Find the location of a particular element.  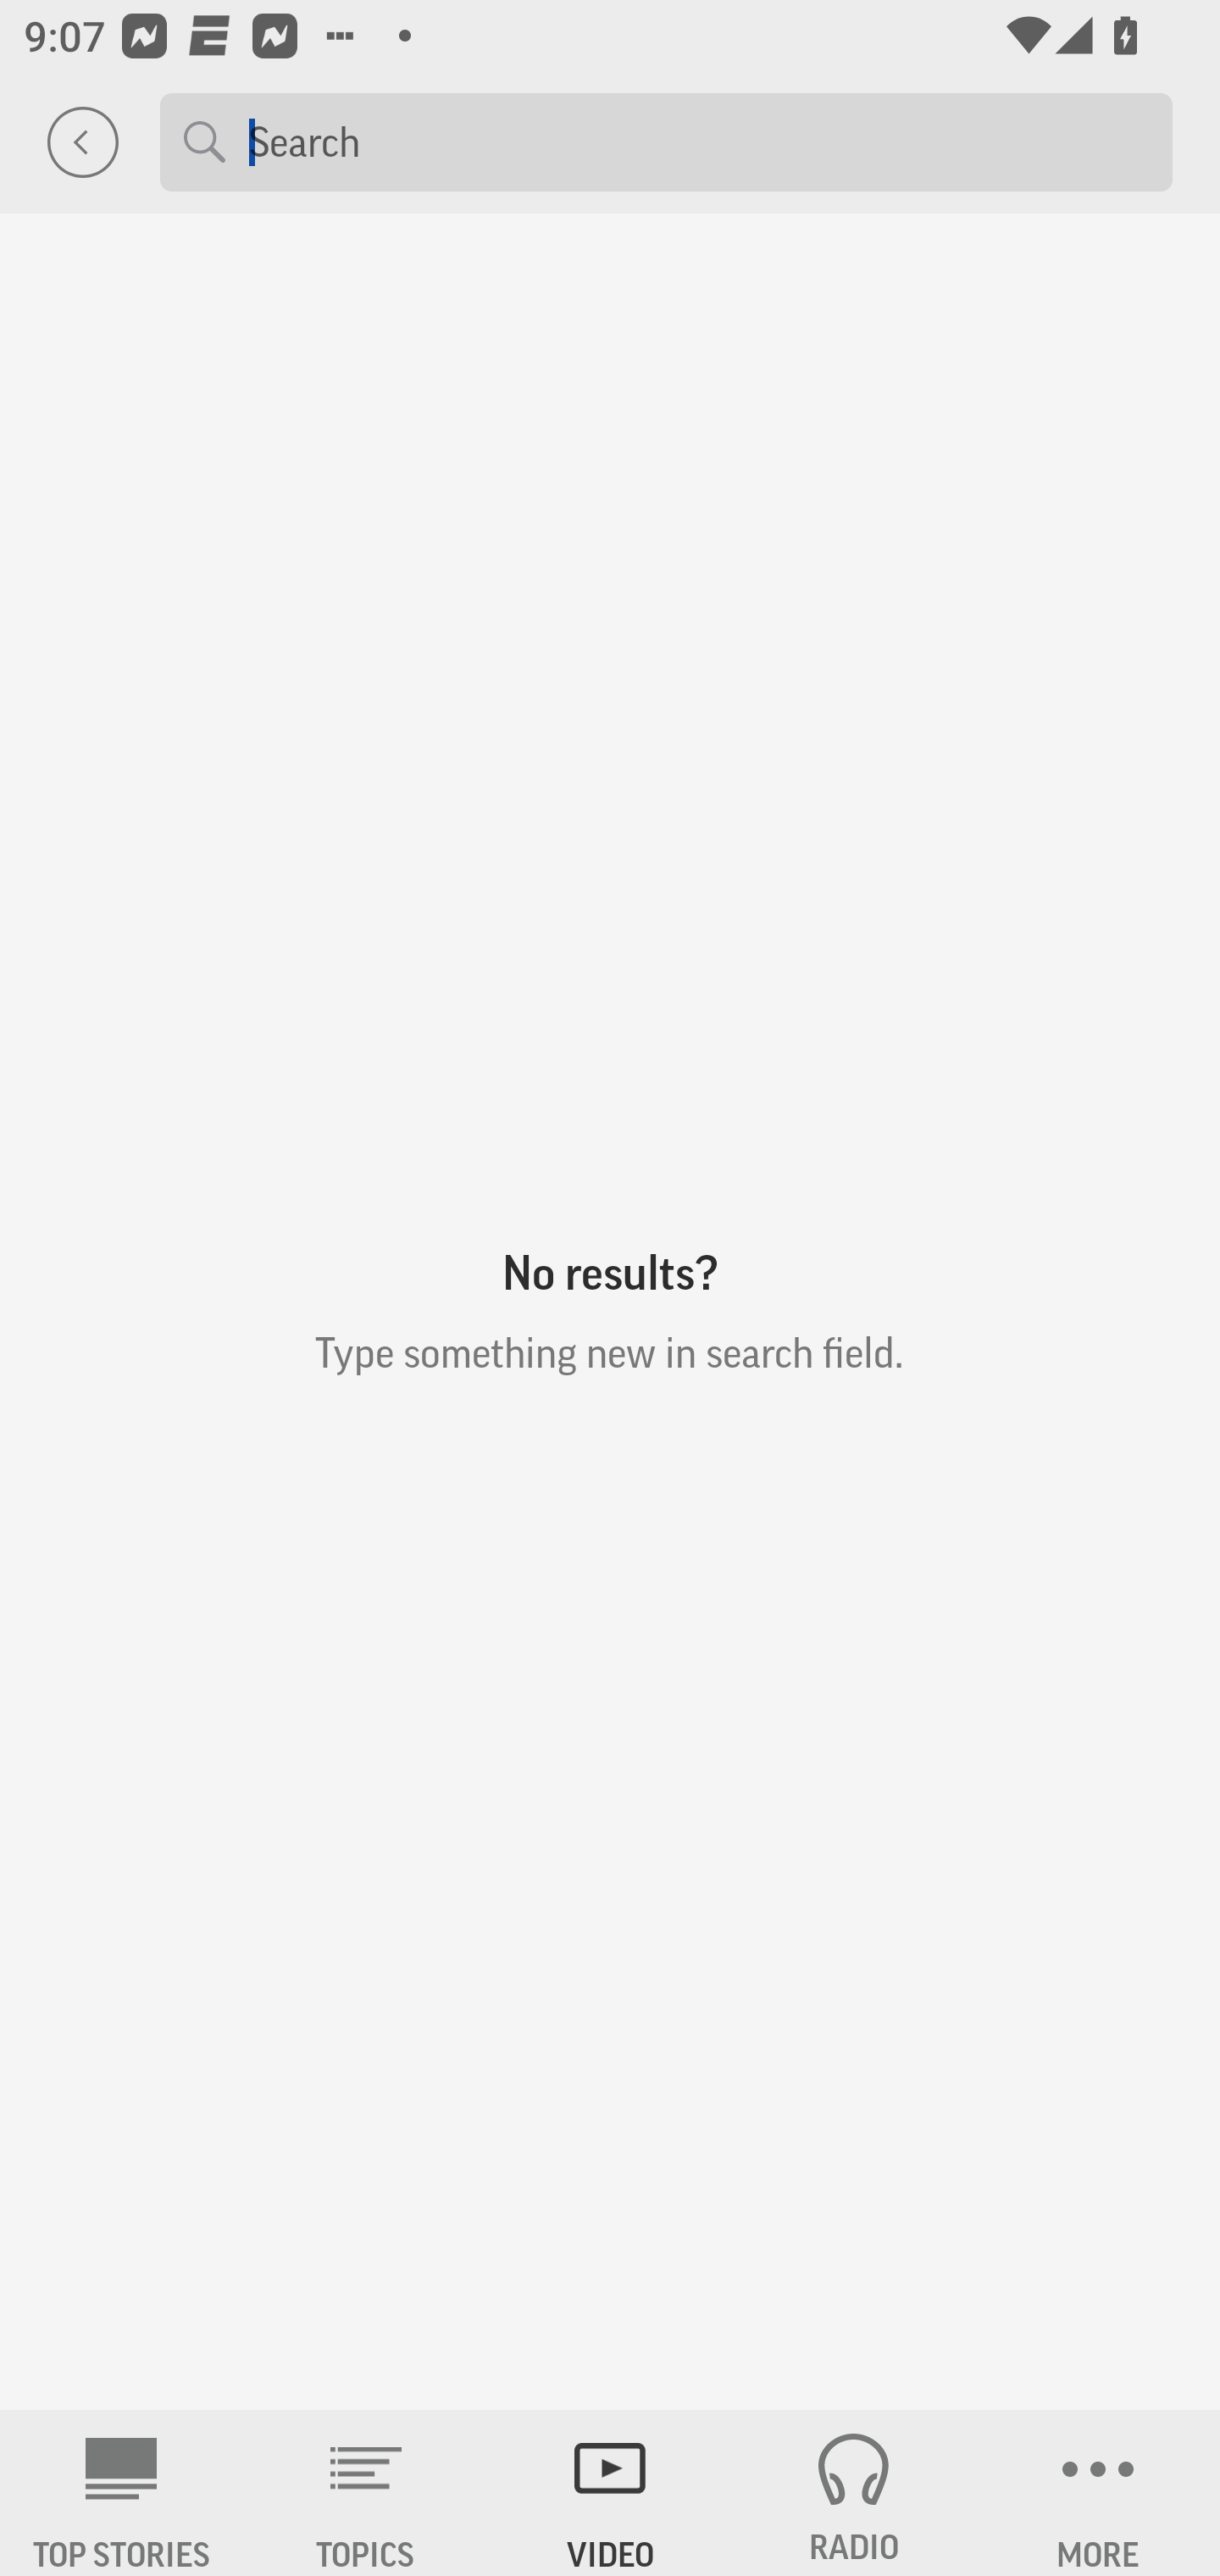

Search is located at coordinates (698, 141).